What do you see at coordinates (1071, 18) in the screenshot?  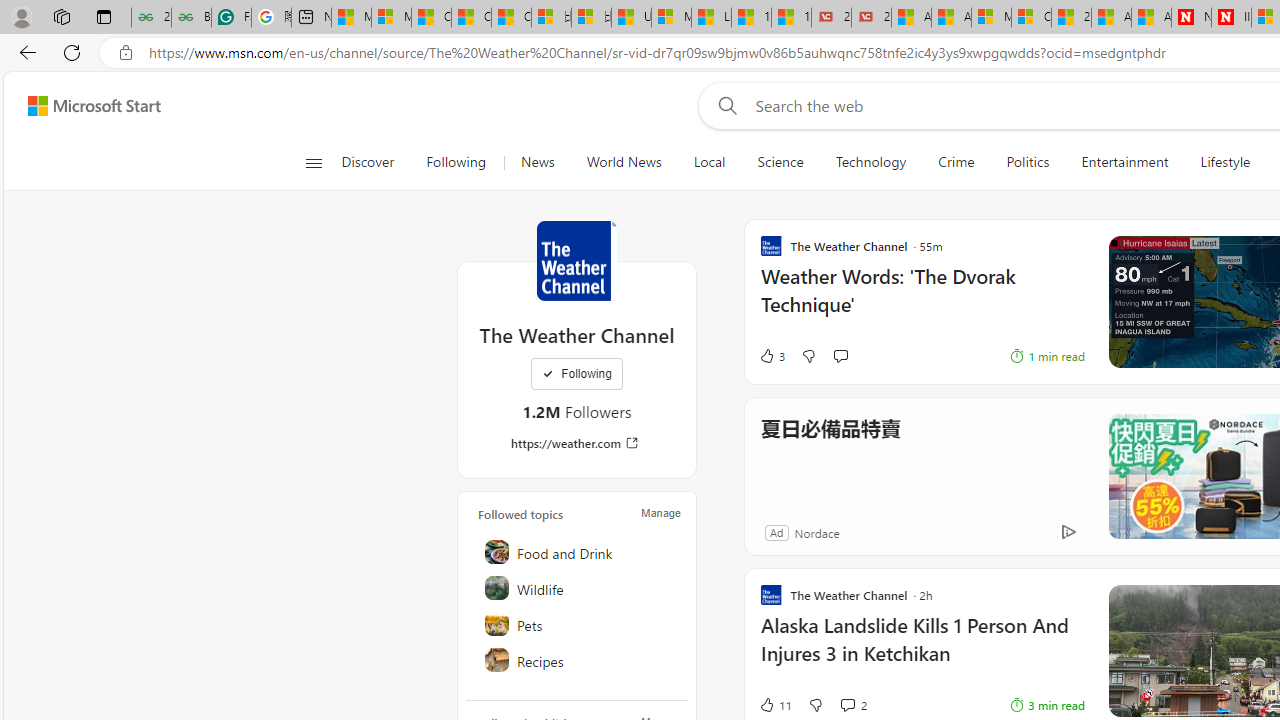 I see `20 Ways to Boost Your Protein Intake at Every Meal` at bounding box center [1071, 18].